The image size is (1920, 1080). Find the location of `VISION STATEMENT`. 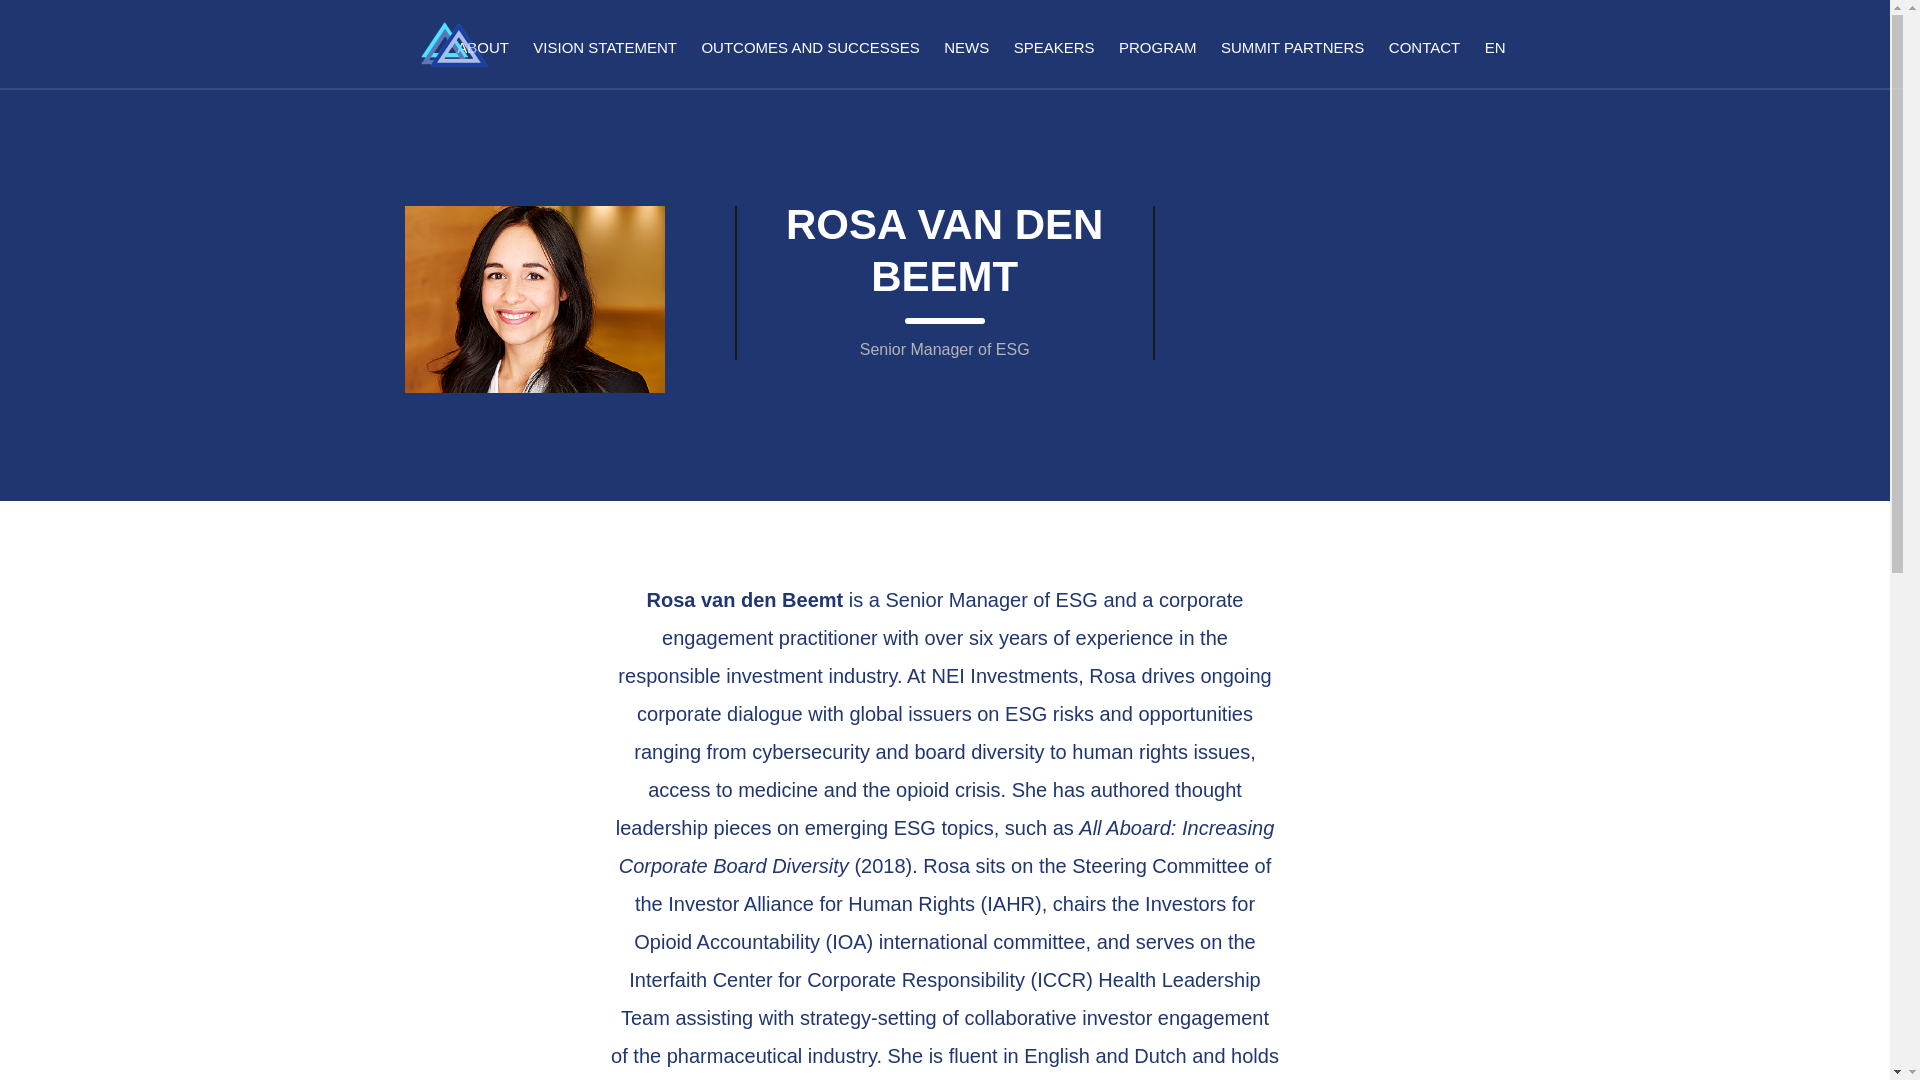

VISION STATEMENT is located at coordinates (604, 47).